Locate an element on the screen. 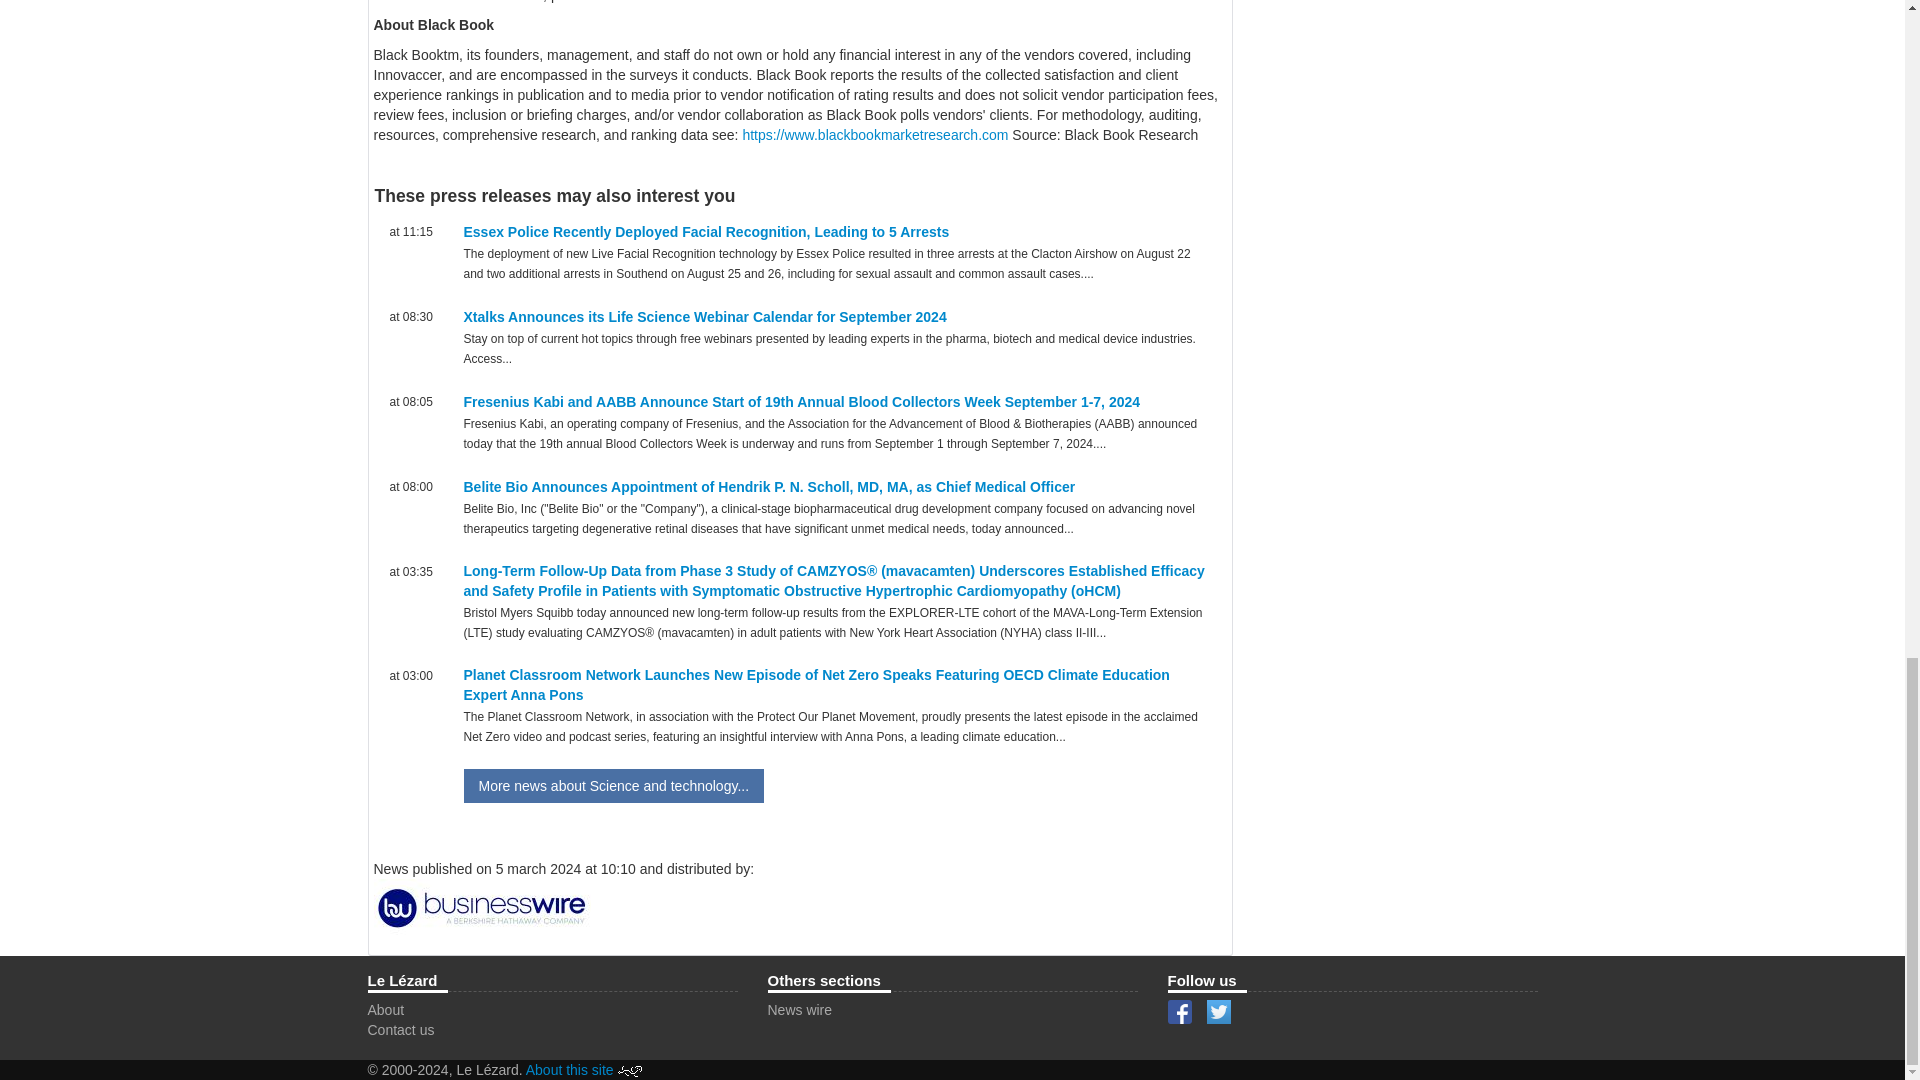 The image size is (1920, 1080). innovaccer.com is located at coordinates (672, 2).